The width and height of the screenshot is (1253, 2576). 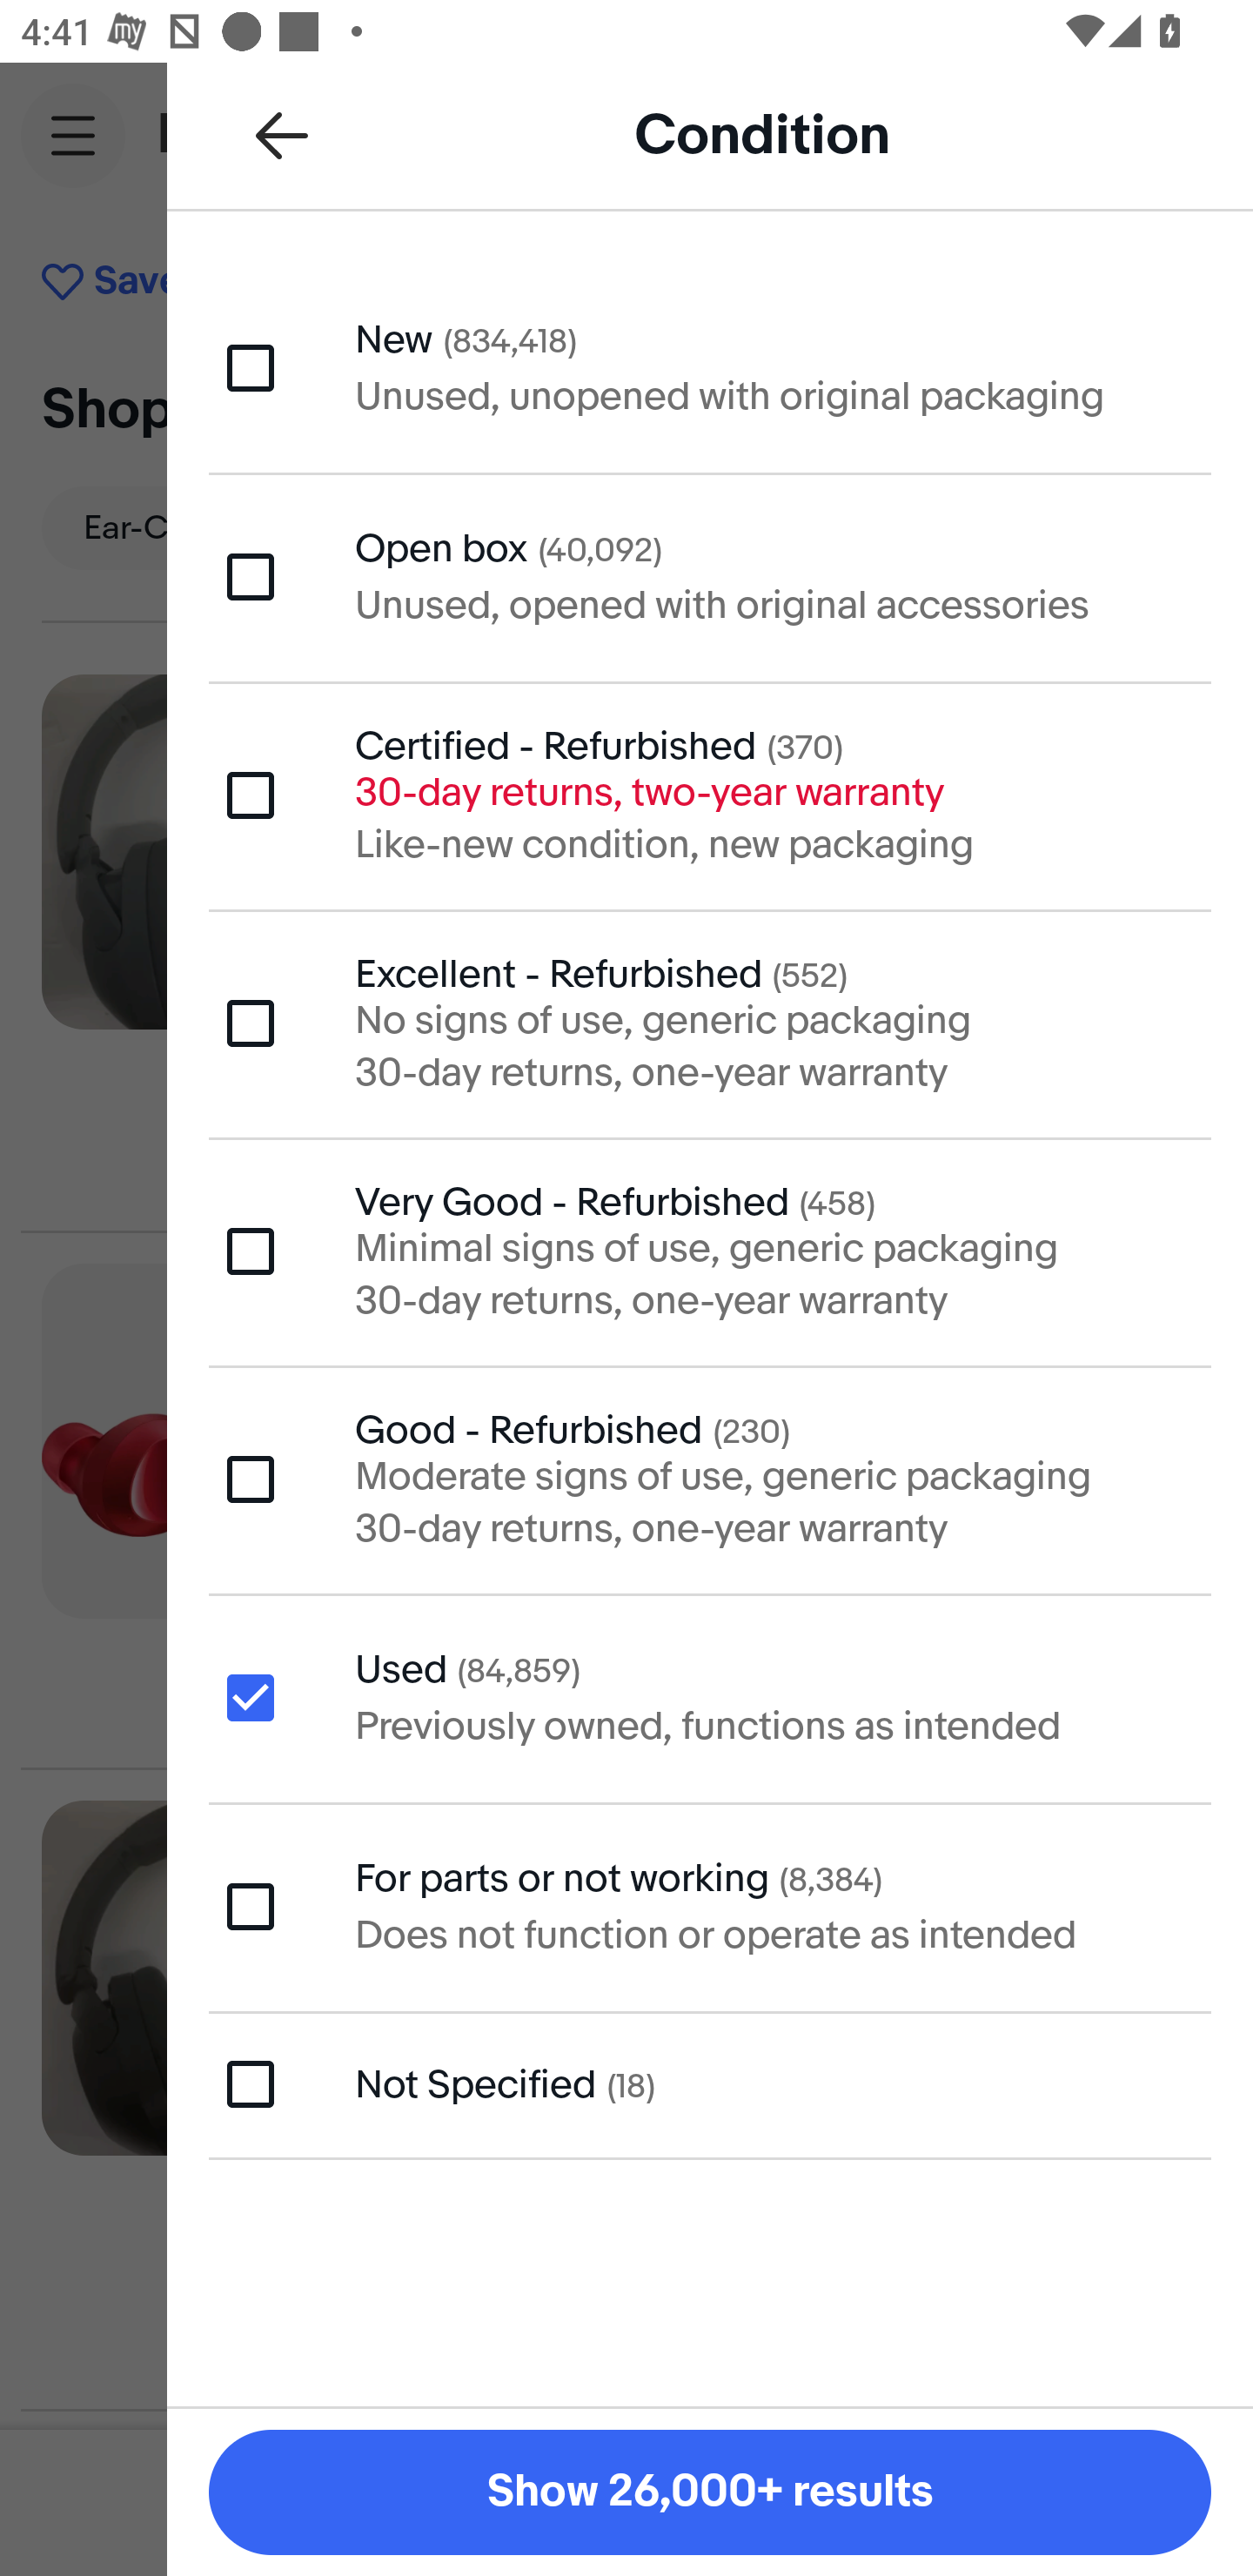 I want to click on Back to all refinements, so click(x=282, y=134).